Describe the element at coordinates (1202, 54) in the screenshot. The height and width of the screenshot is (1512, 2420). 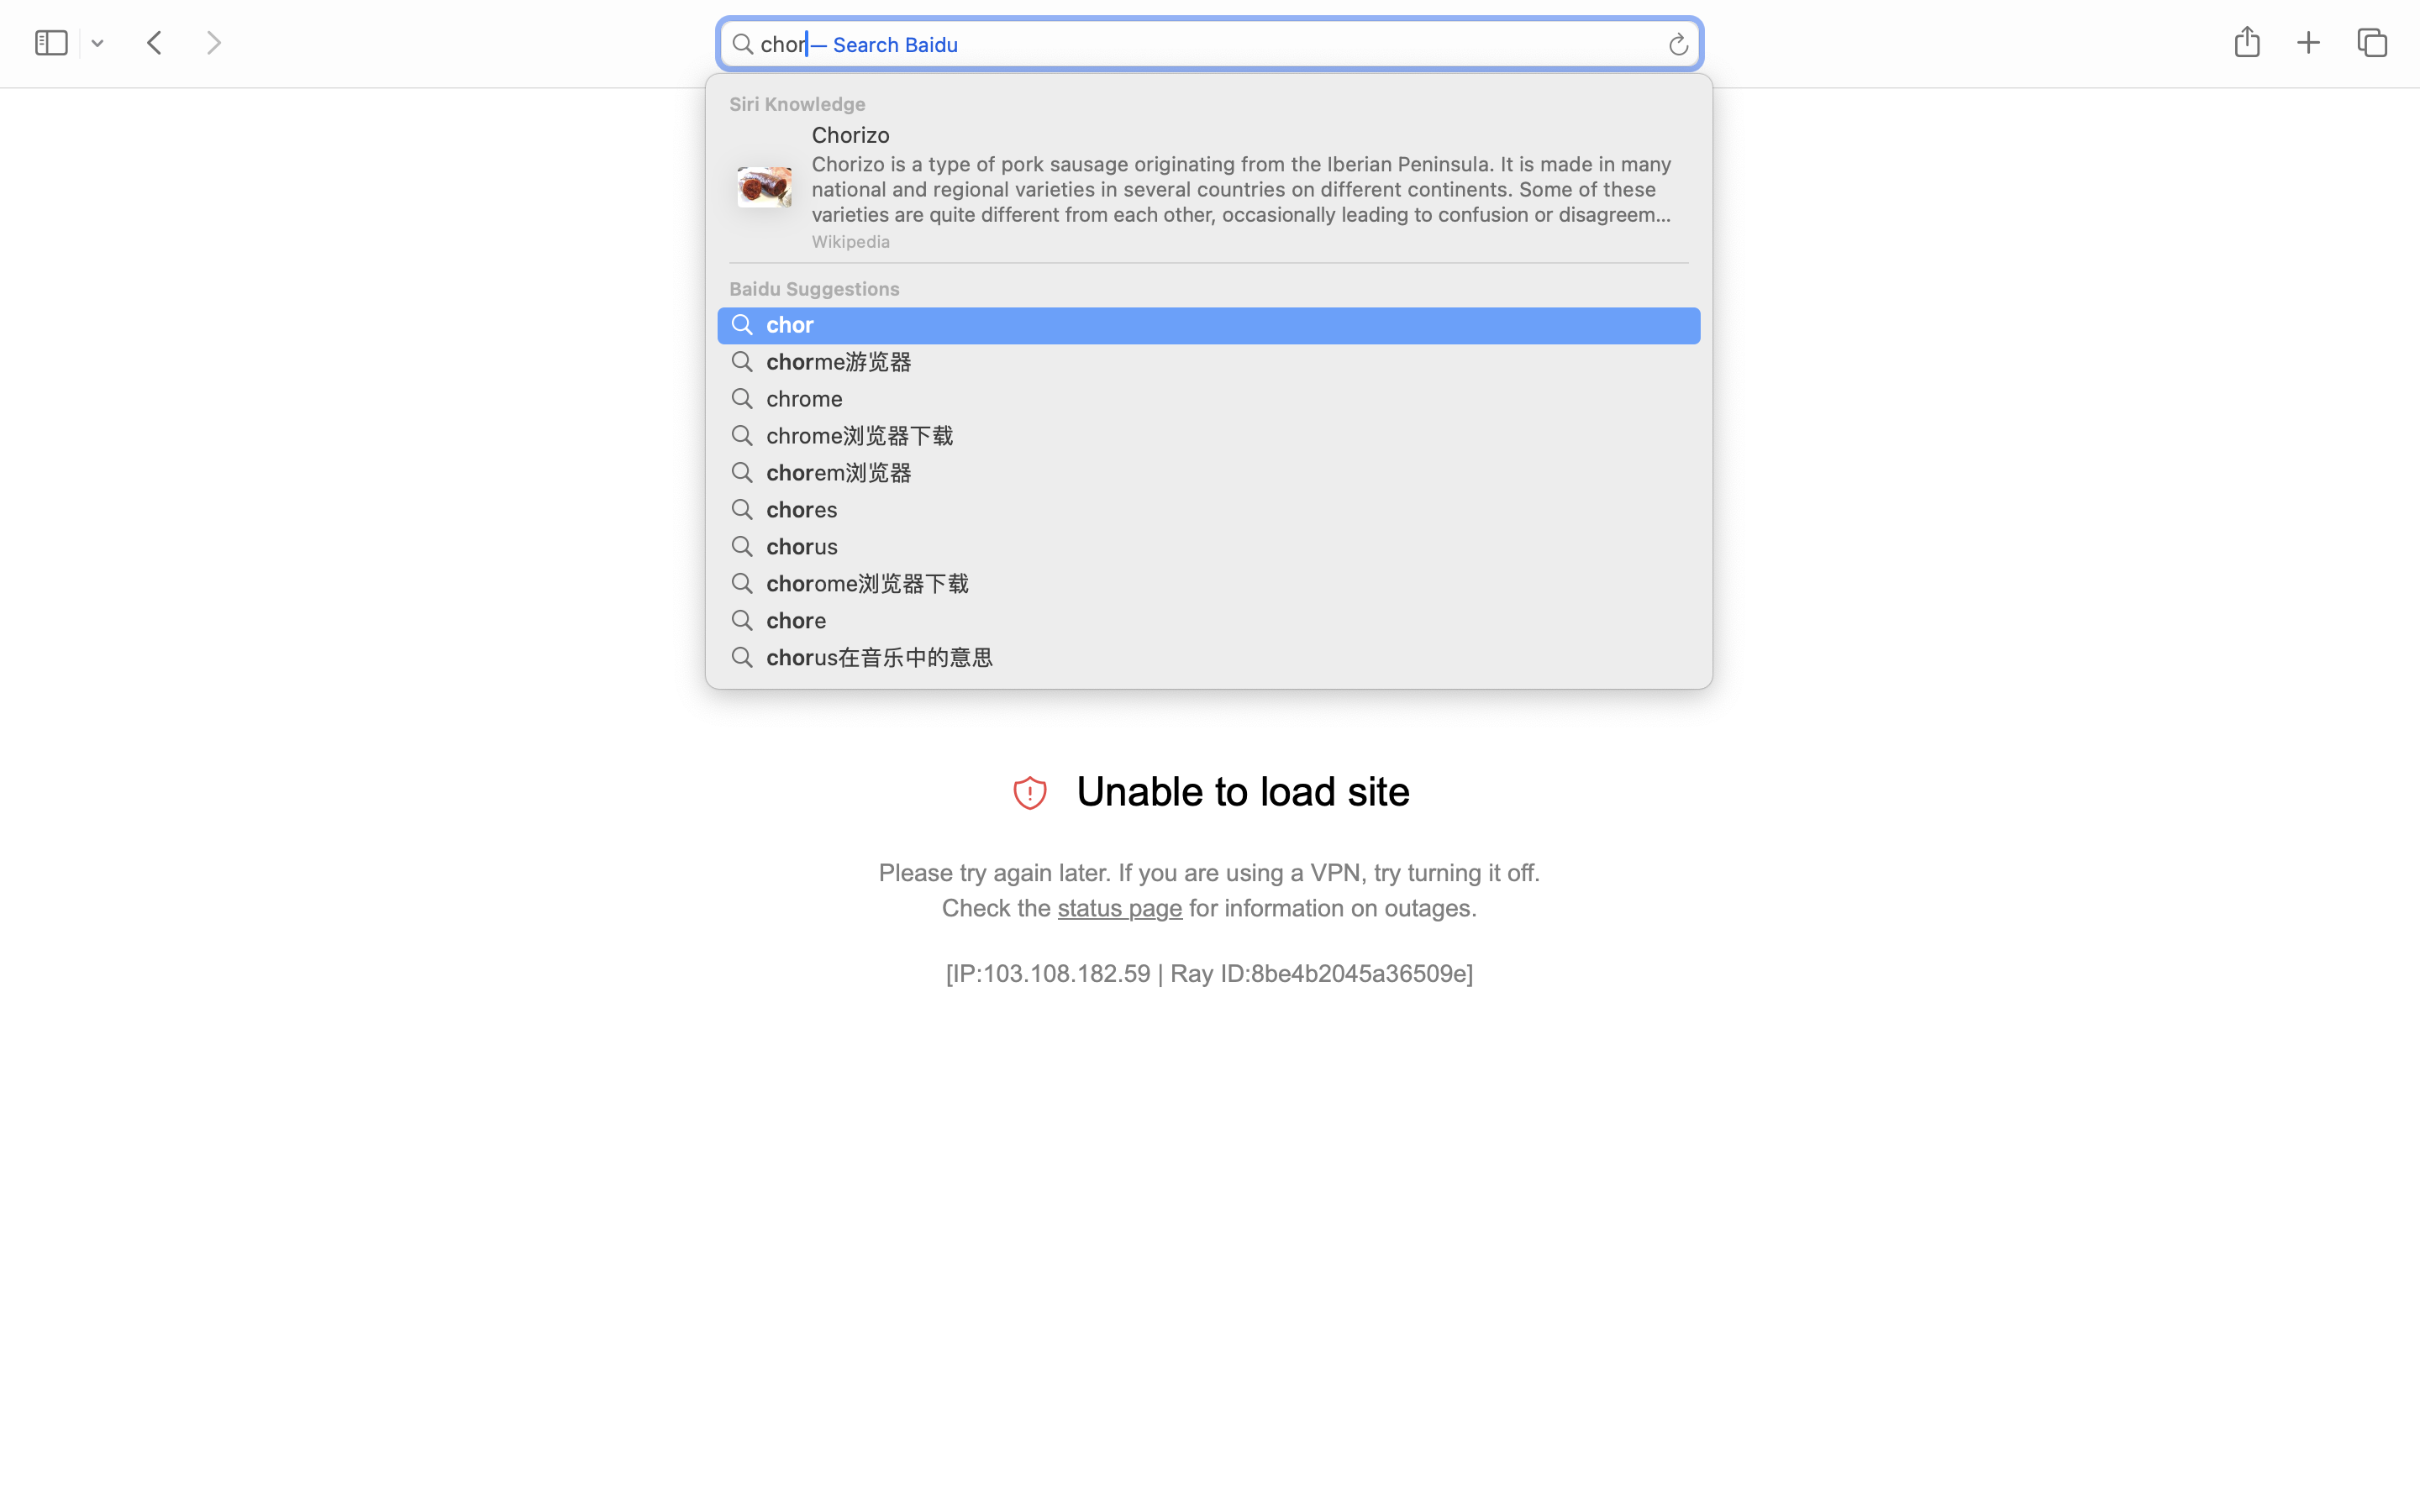
I see `chor` at that location.